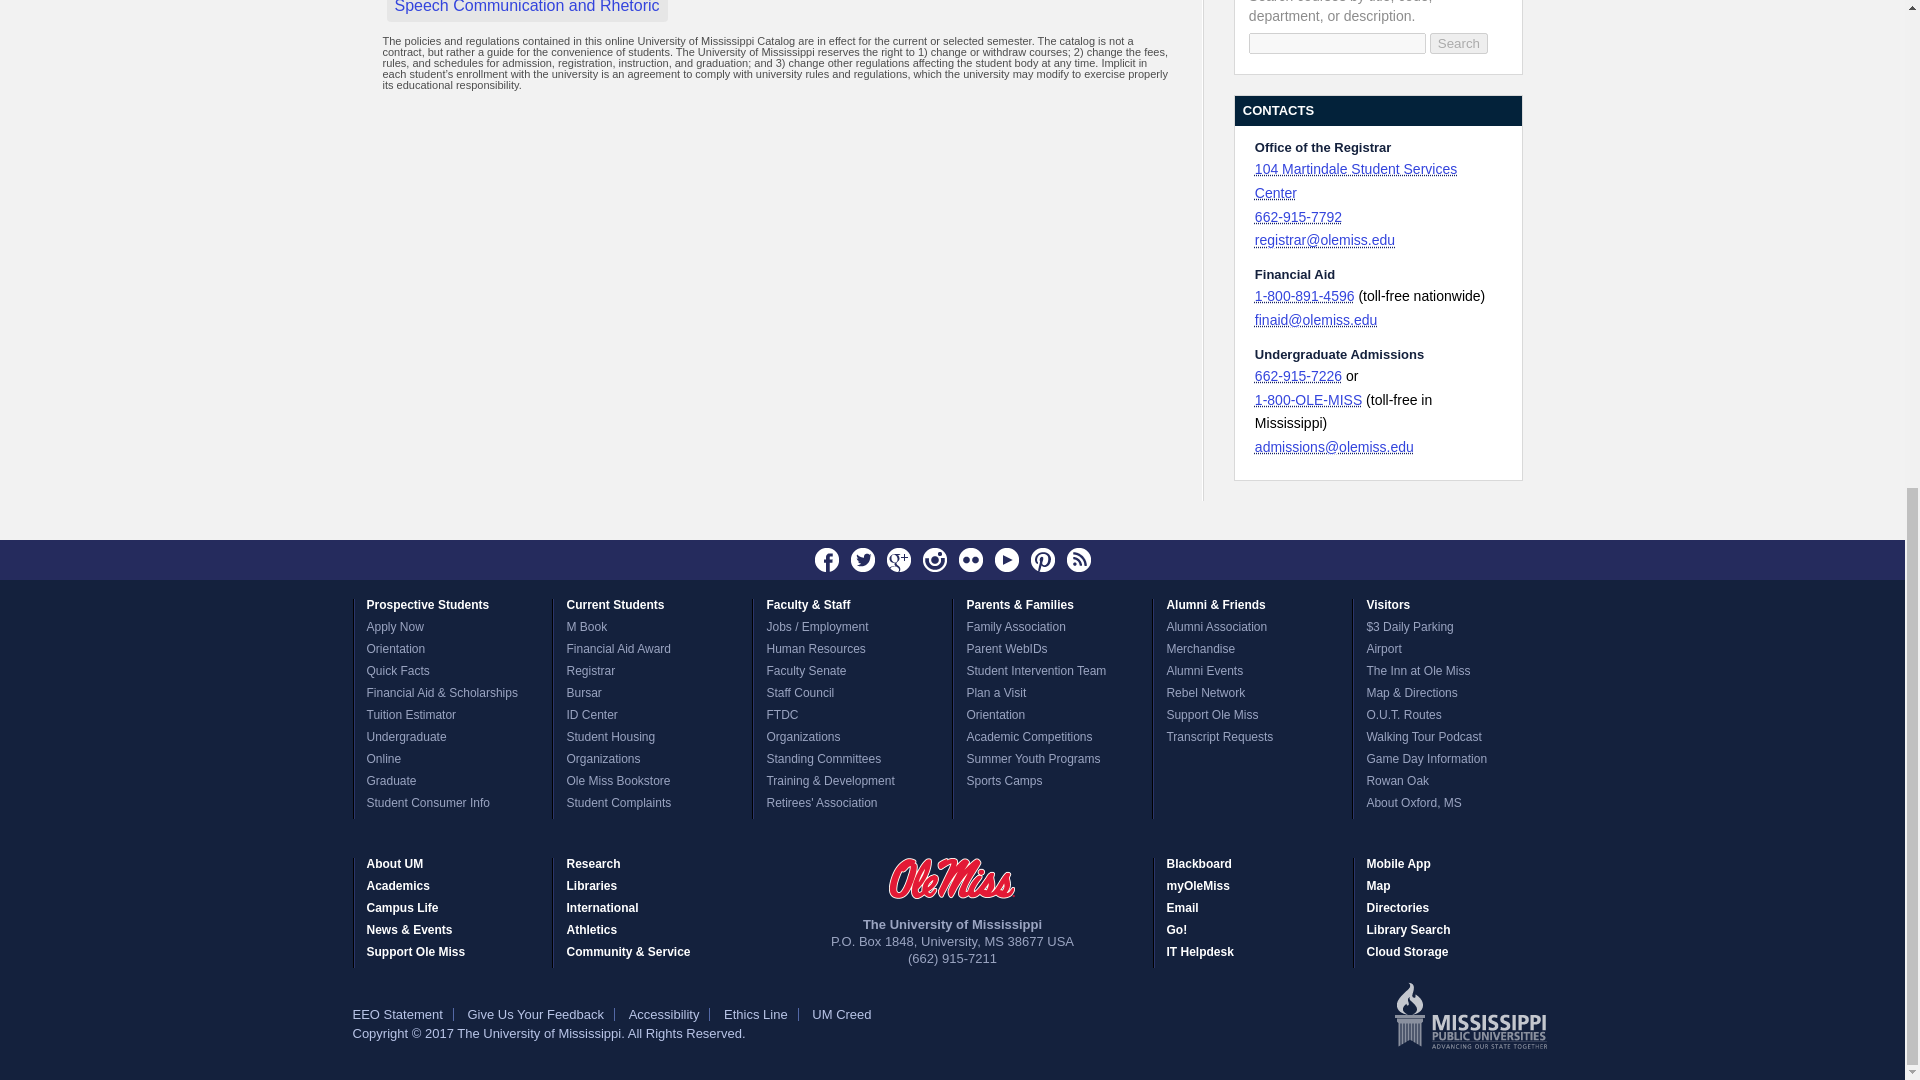  What do you see at coordinates (934, 560) in the screenshot?
I see `Instagram` at bounding box center [934, 560].